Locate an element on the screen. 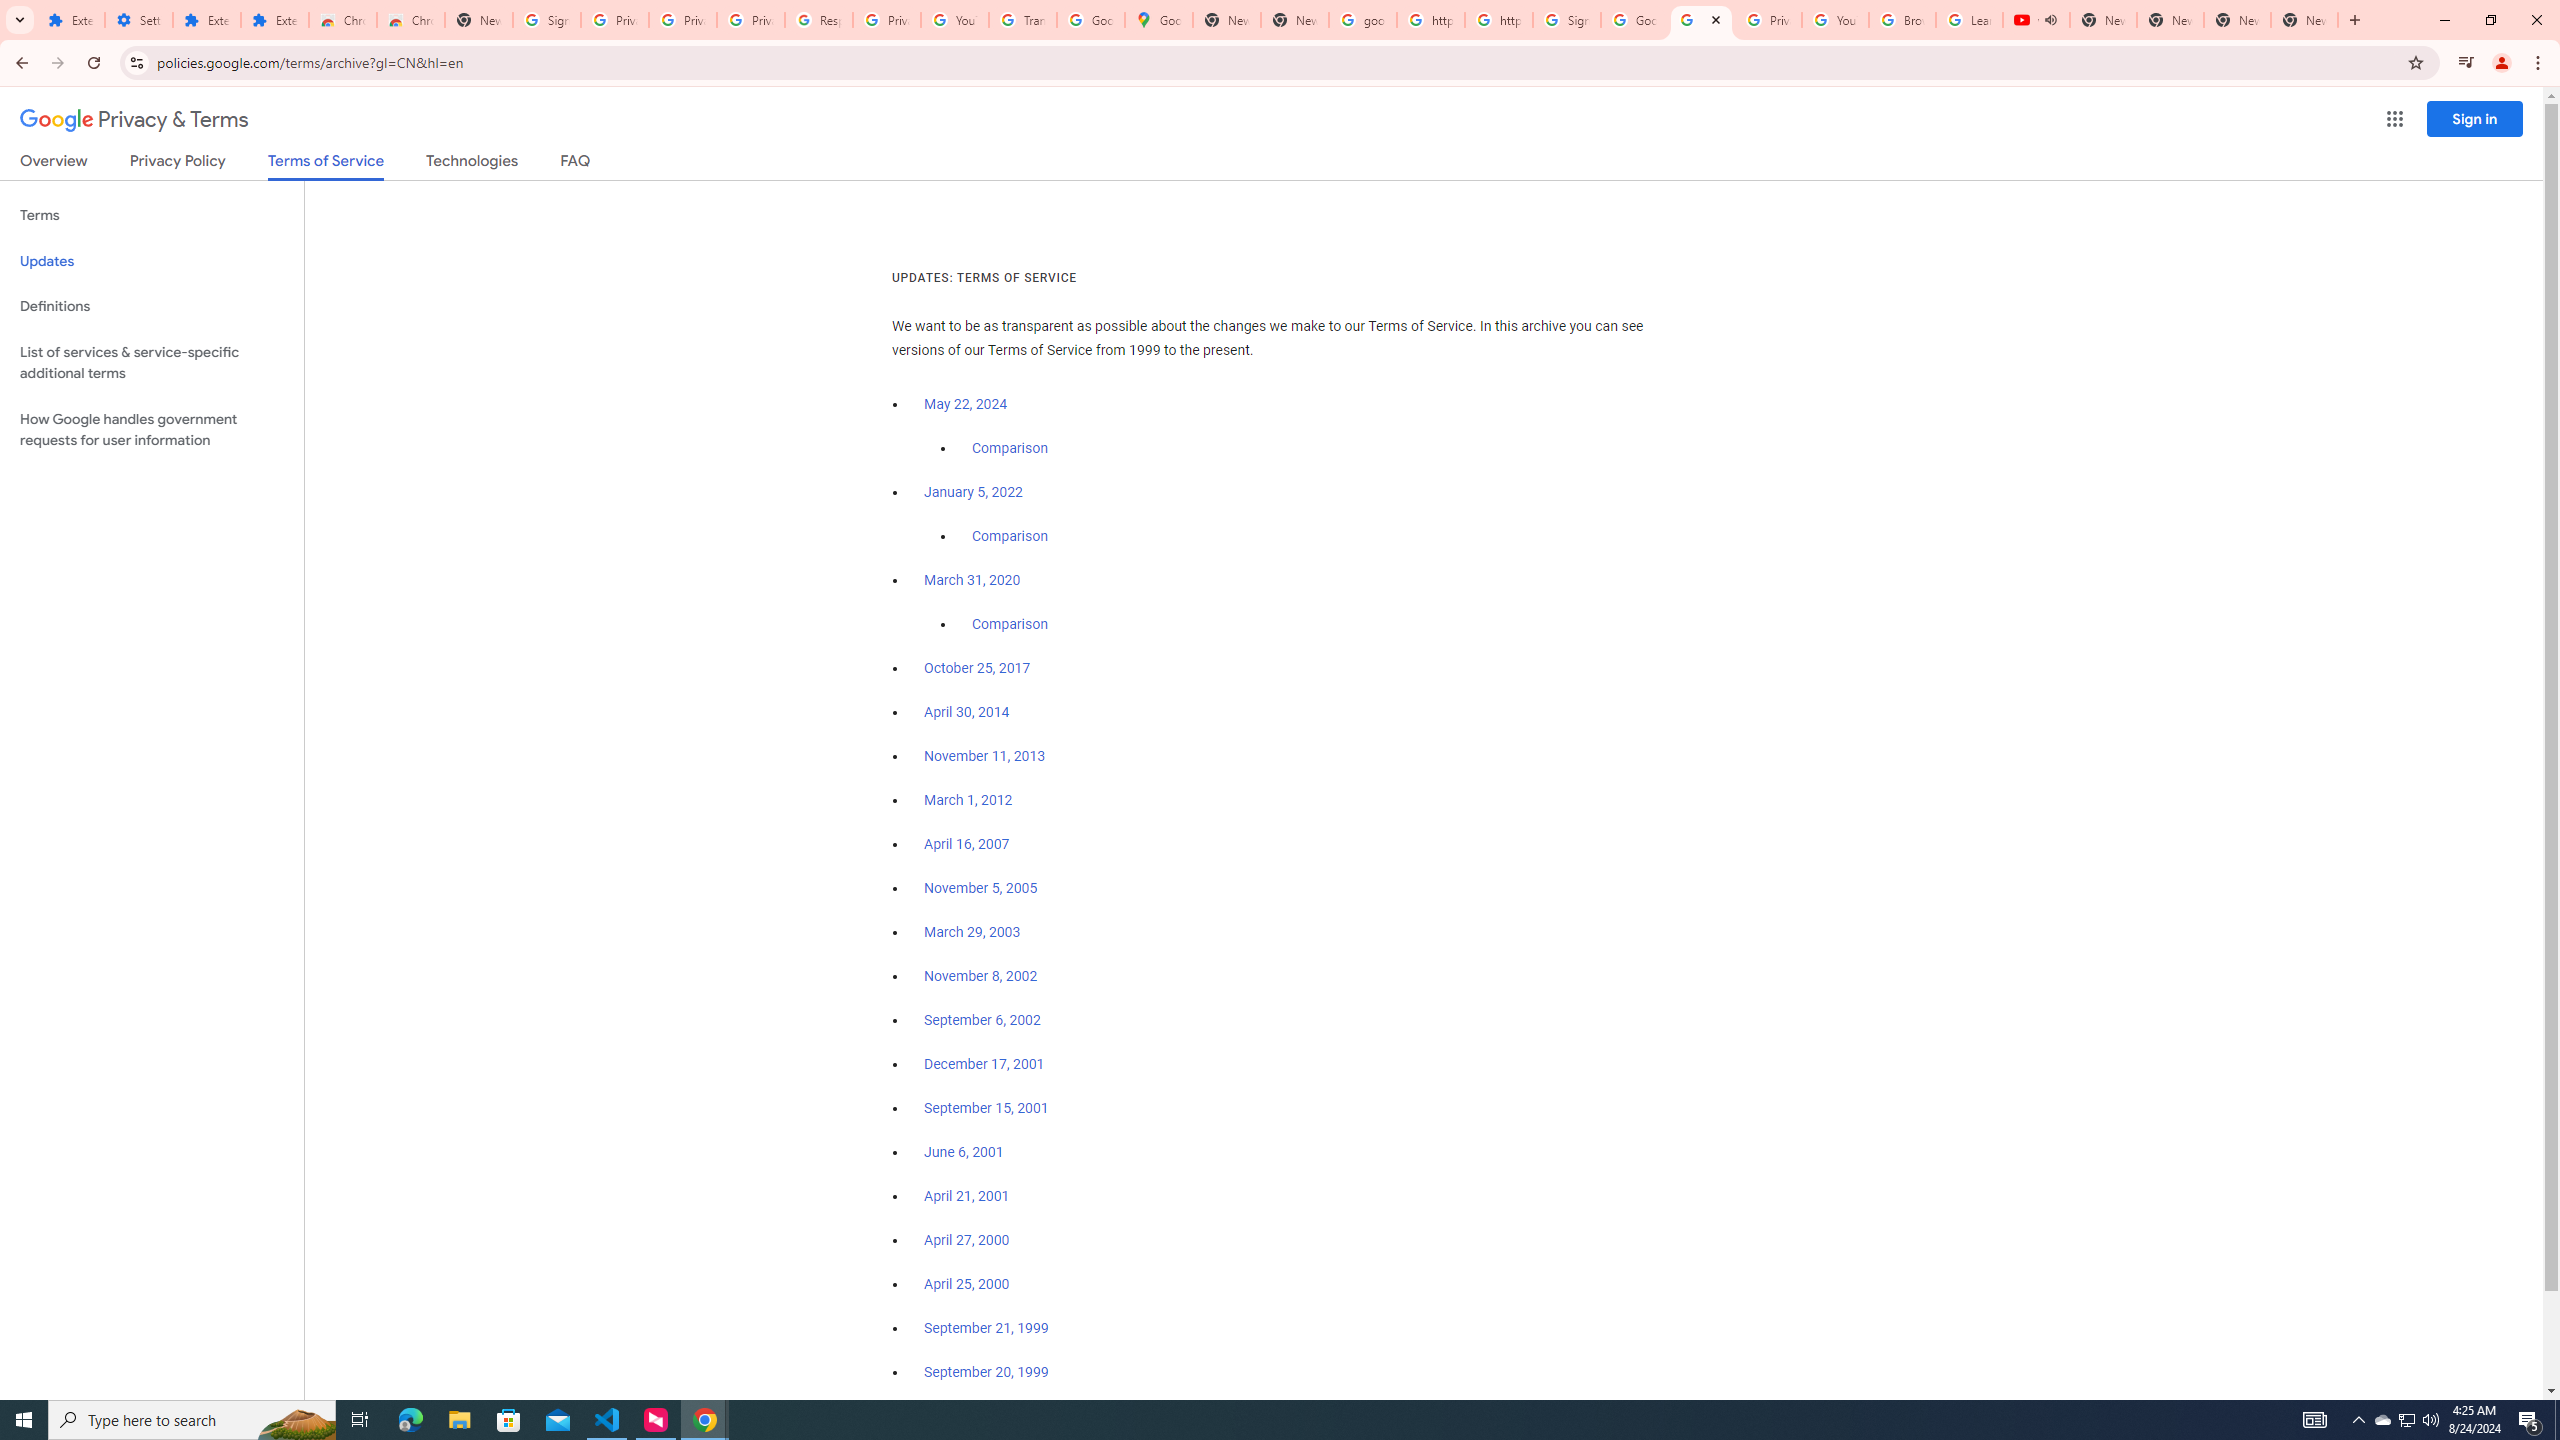 This screenshot has height=1440, width=2560. https://scholar.google.com/ is located at coordinates (1430, 20).